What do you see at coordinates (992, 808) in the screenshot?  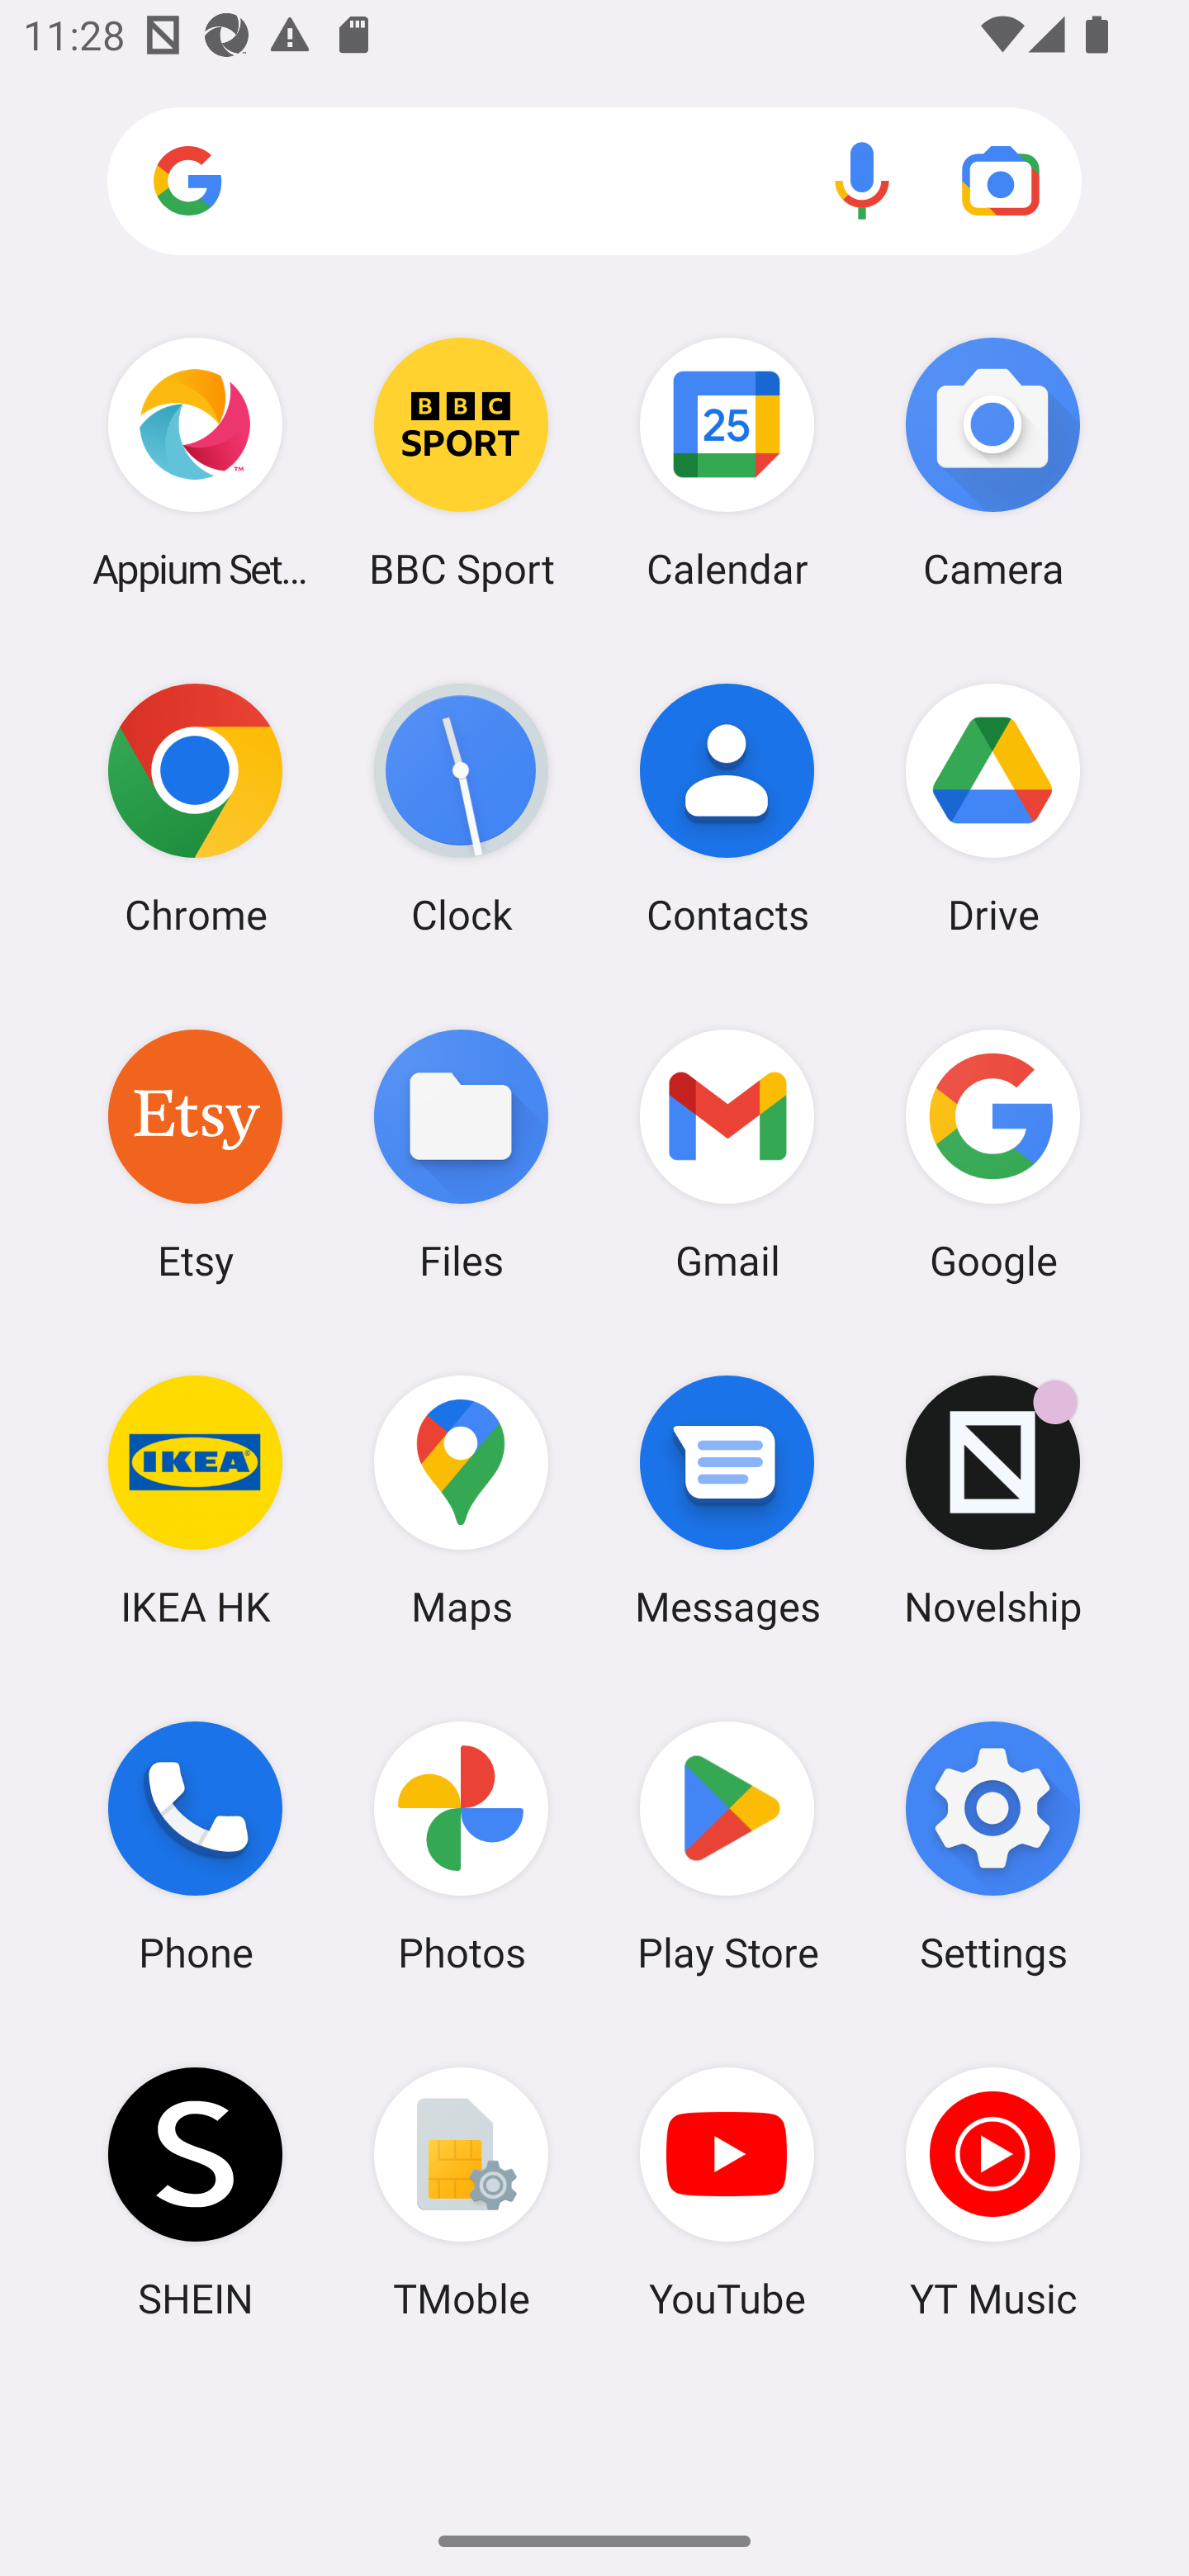 I see `Drive` at bounding box center [992, 808].